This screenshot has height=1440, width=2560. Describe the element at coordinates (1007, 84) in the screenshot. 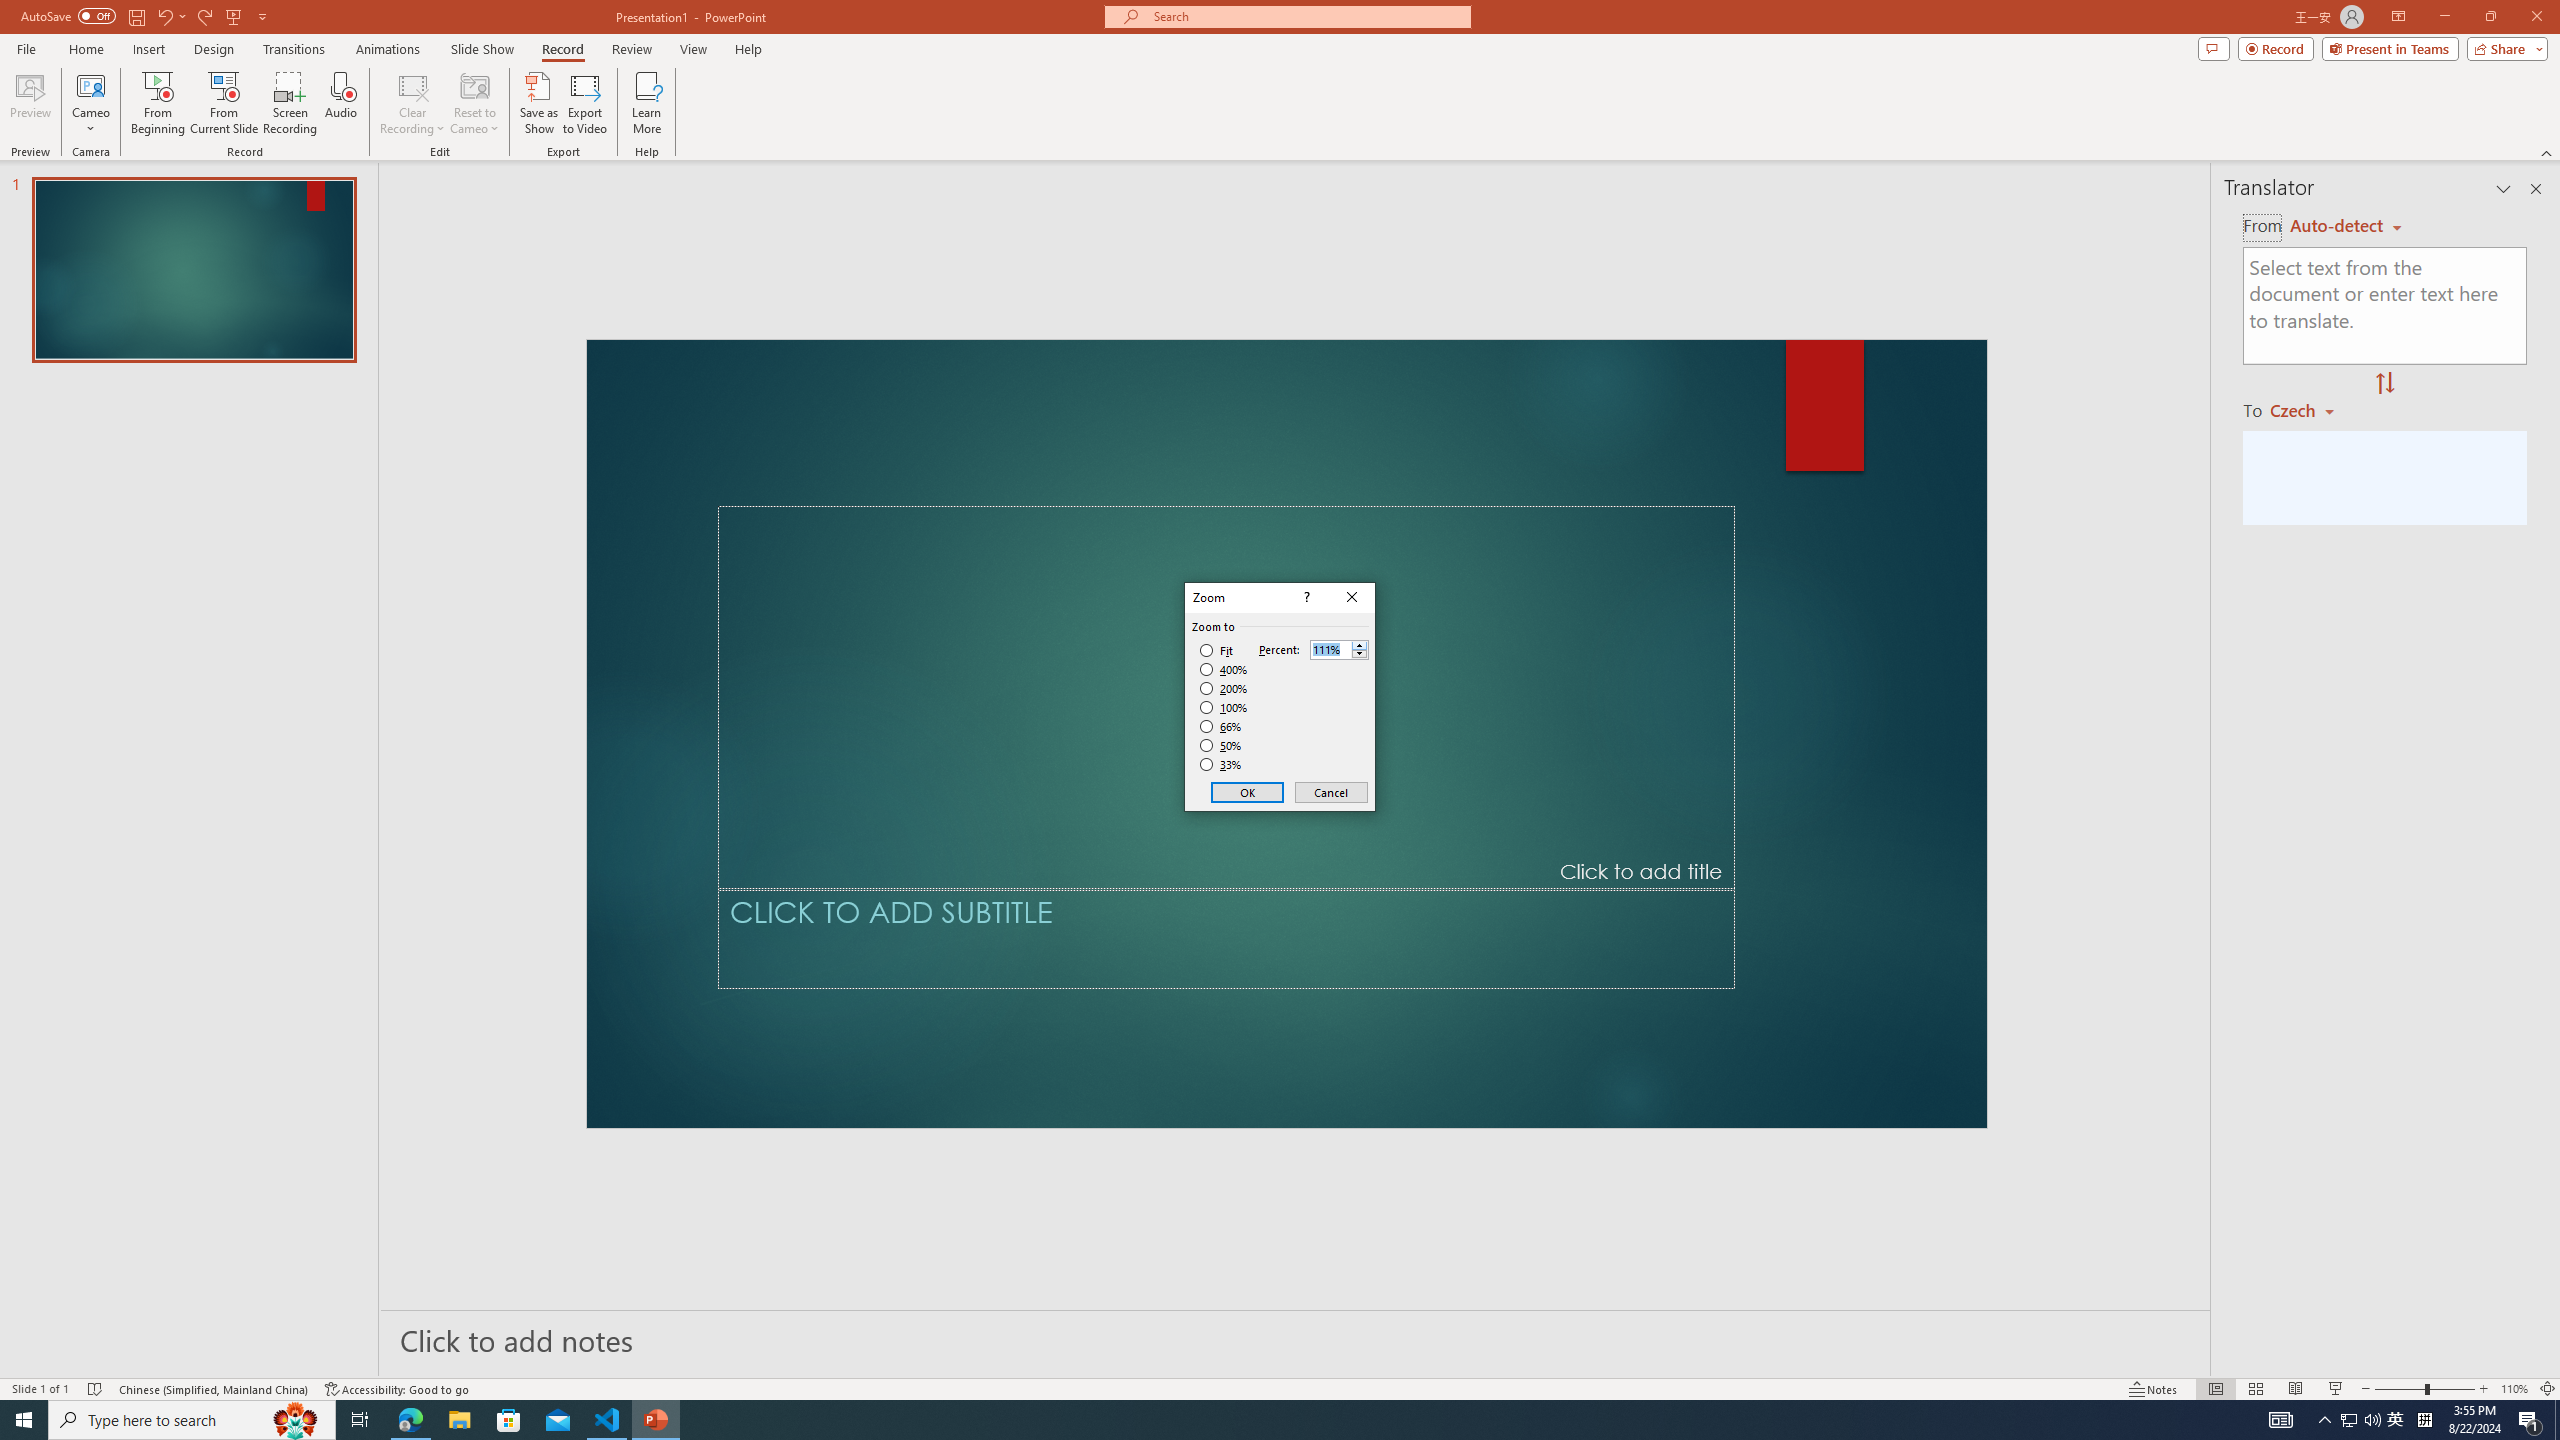

I see `Review` at that location.